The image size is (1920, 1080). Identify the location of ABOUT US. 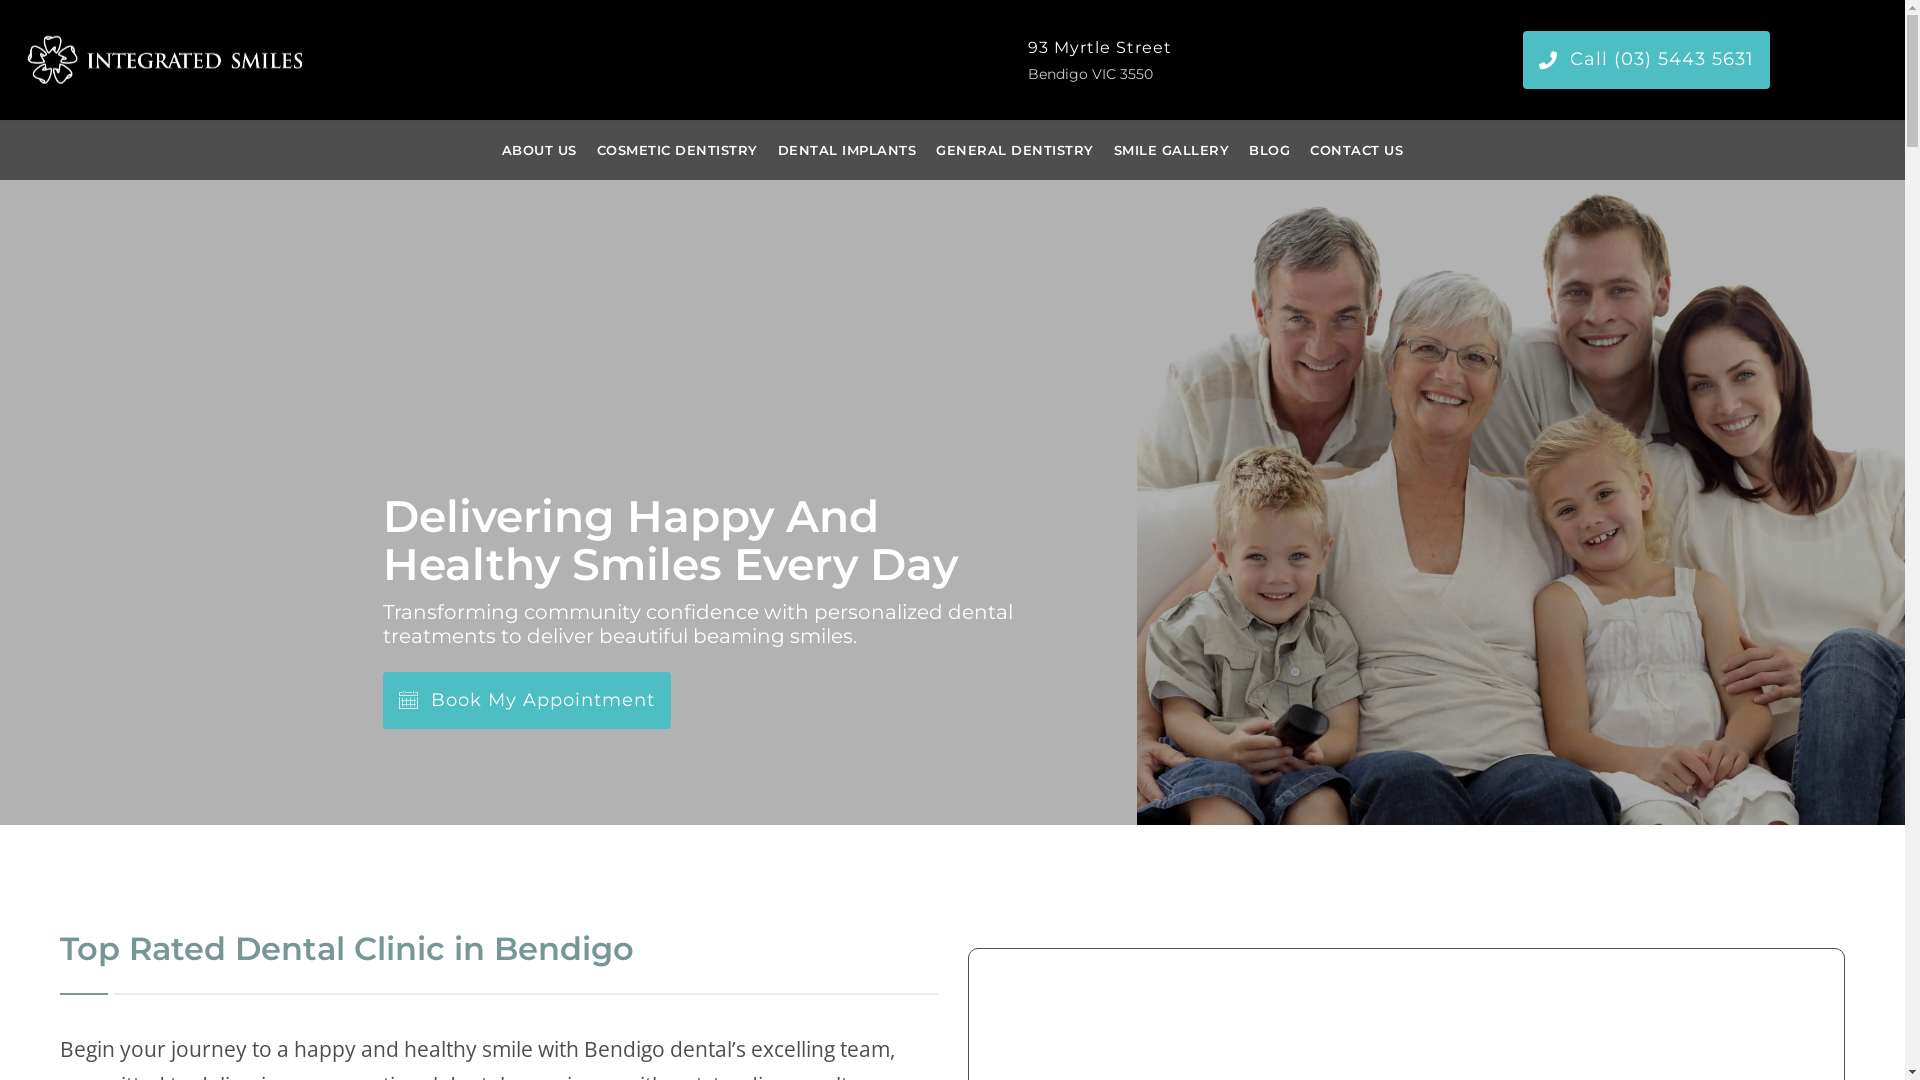
(540, 150).